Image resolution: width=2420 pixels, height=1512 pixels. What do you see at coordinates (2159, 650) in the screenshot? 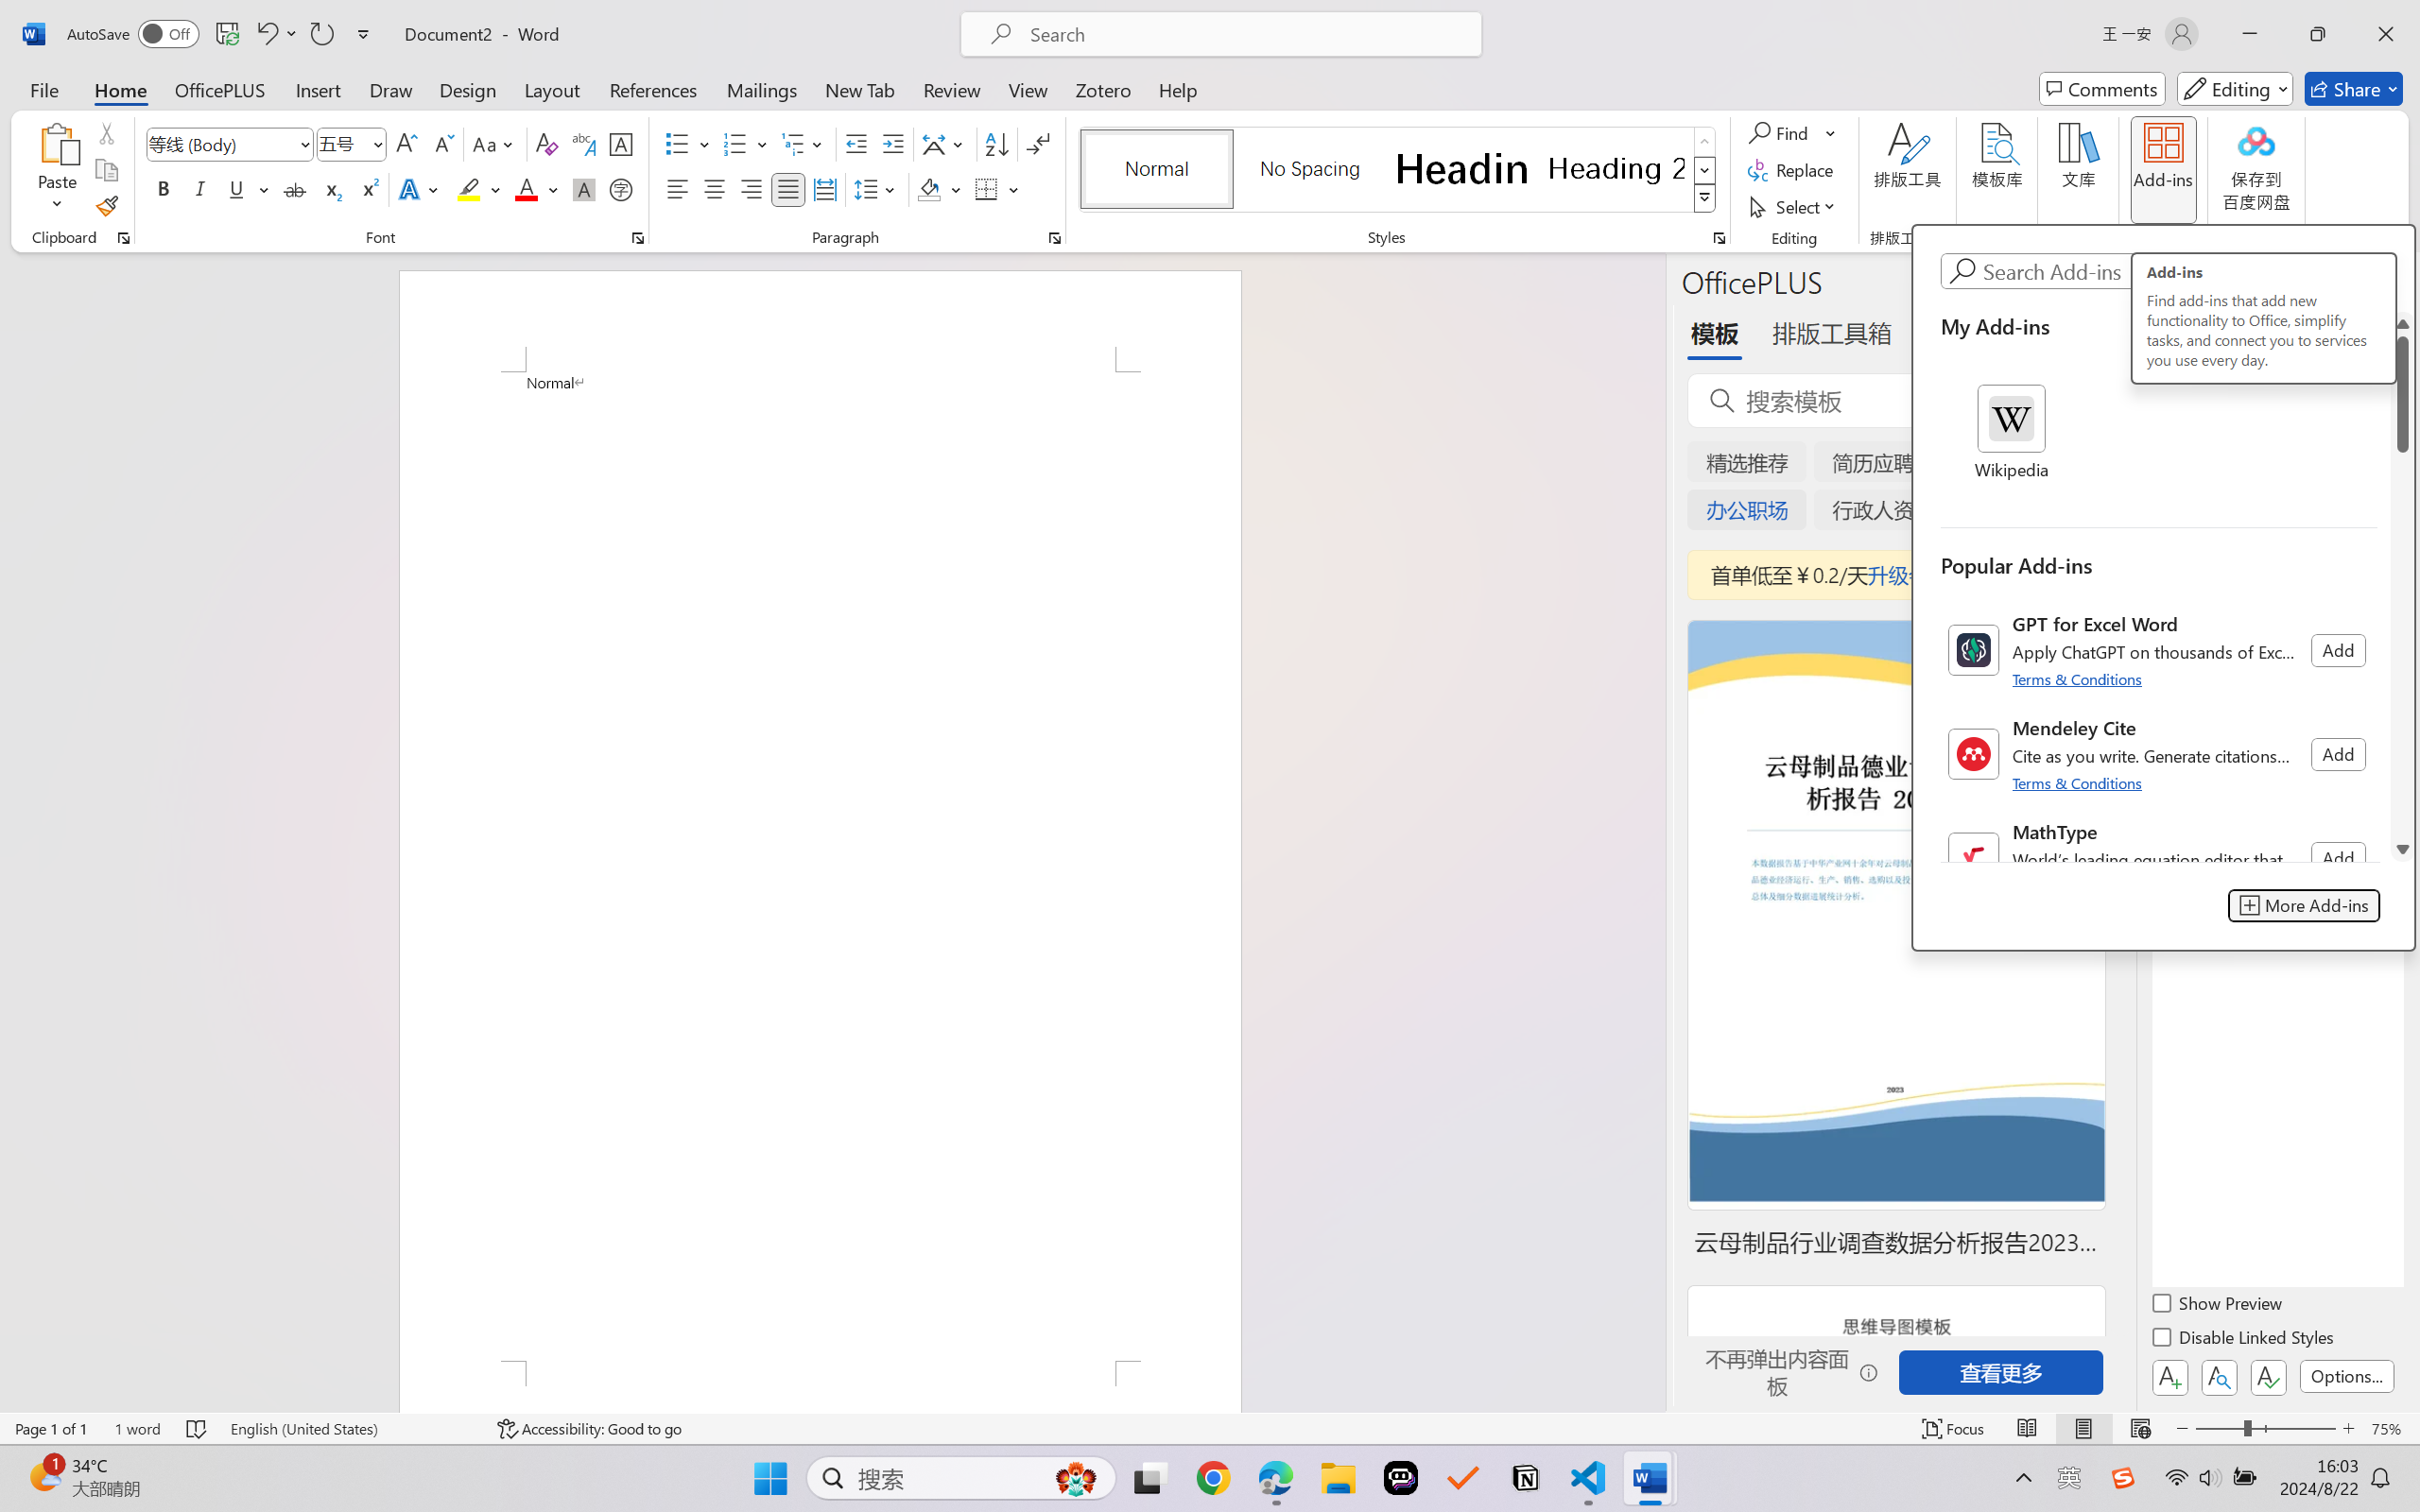
I see `GPT for Excel Word` at bounding box center [2159, 650].